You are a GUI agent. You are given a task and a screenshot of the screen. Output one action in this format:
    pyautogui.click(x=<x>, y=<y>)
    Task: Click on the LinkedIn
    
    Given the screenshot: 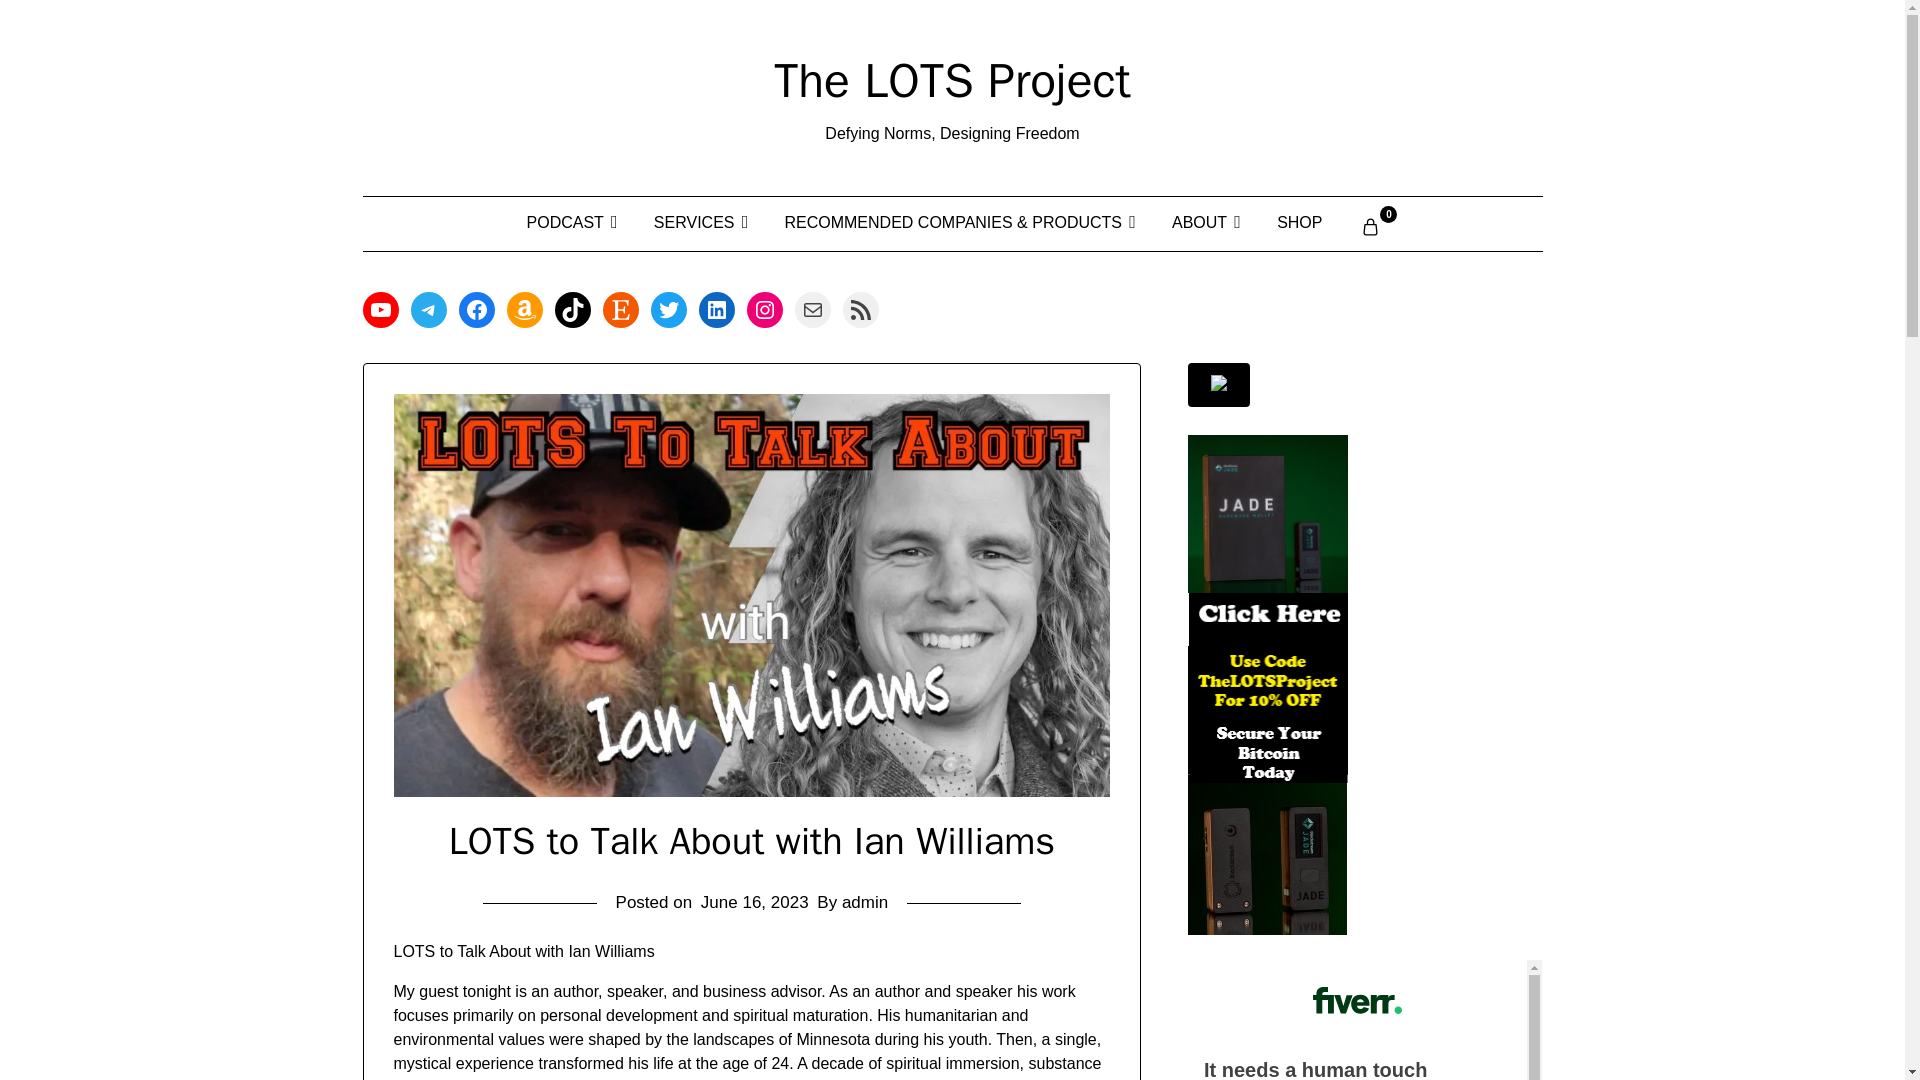 What is the action you would take?
    pyautogui.click(x=716, y=310)
    